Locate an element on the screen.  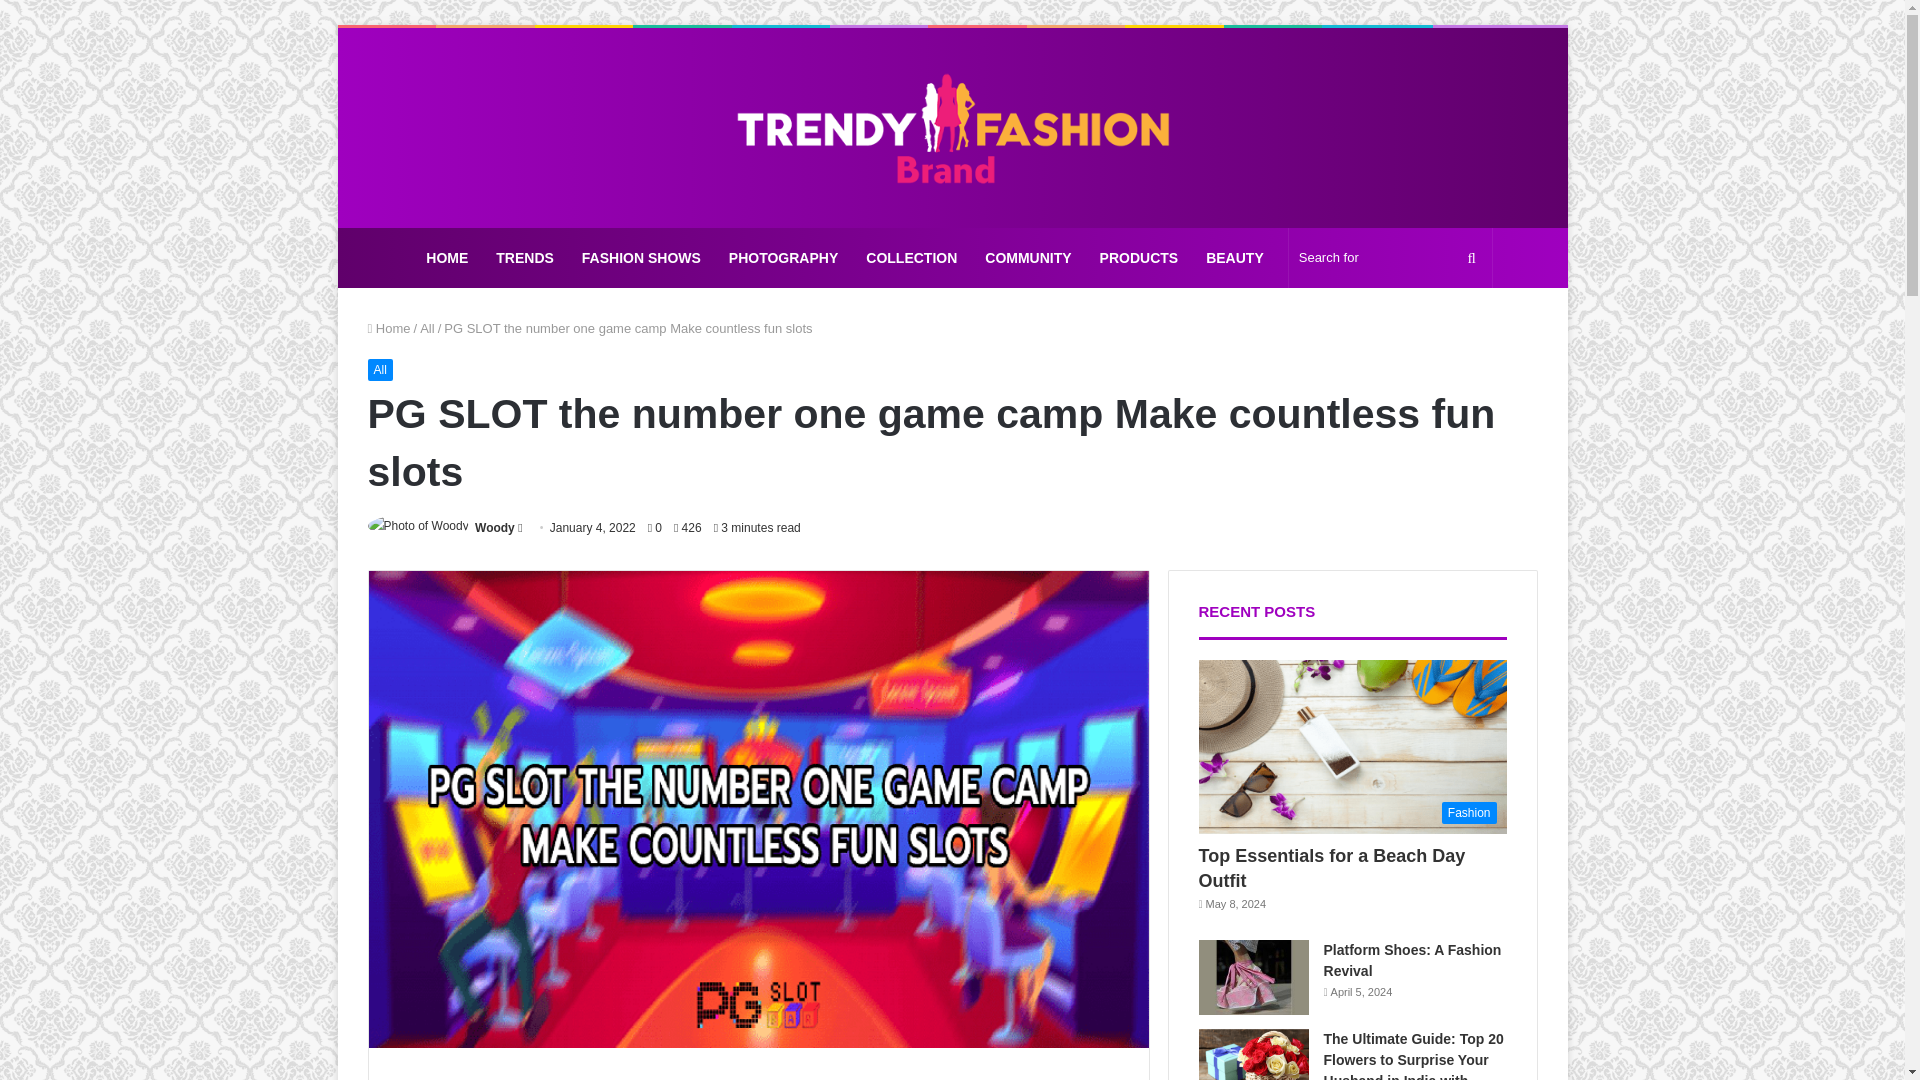
All is located at coordinates (426, 328).